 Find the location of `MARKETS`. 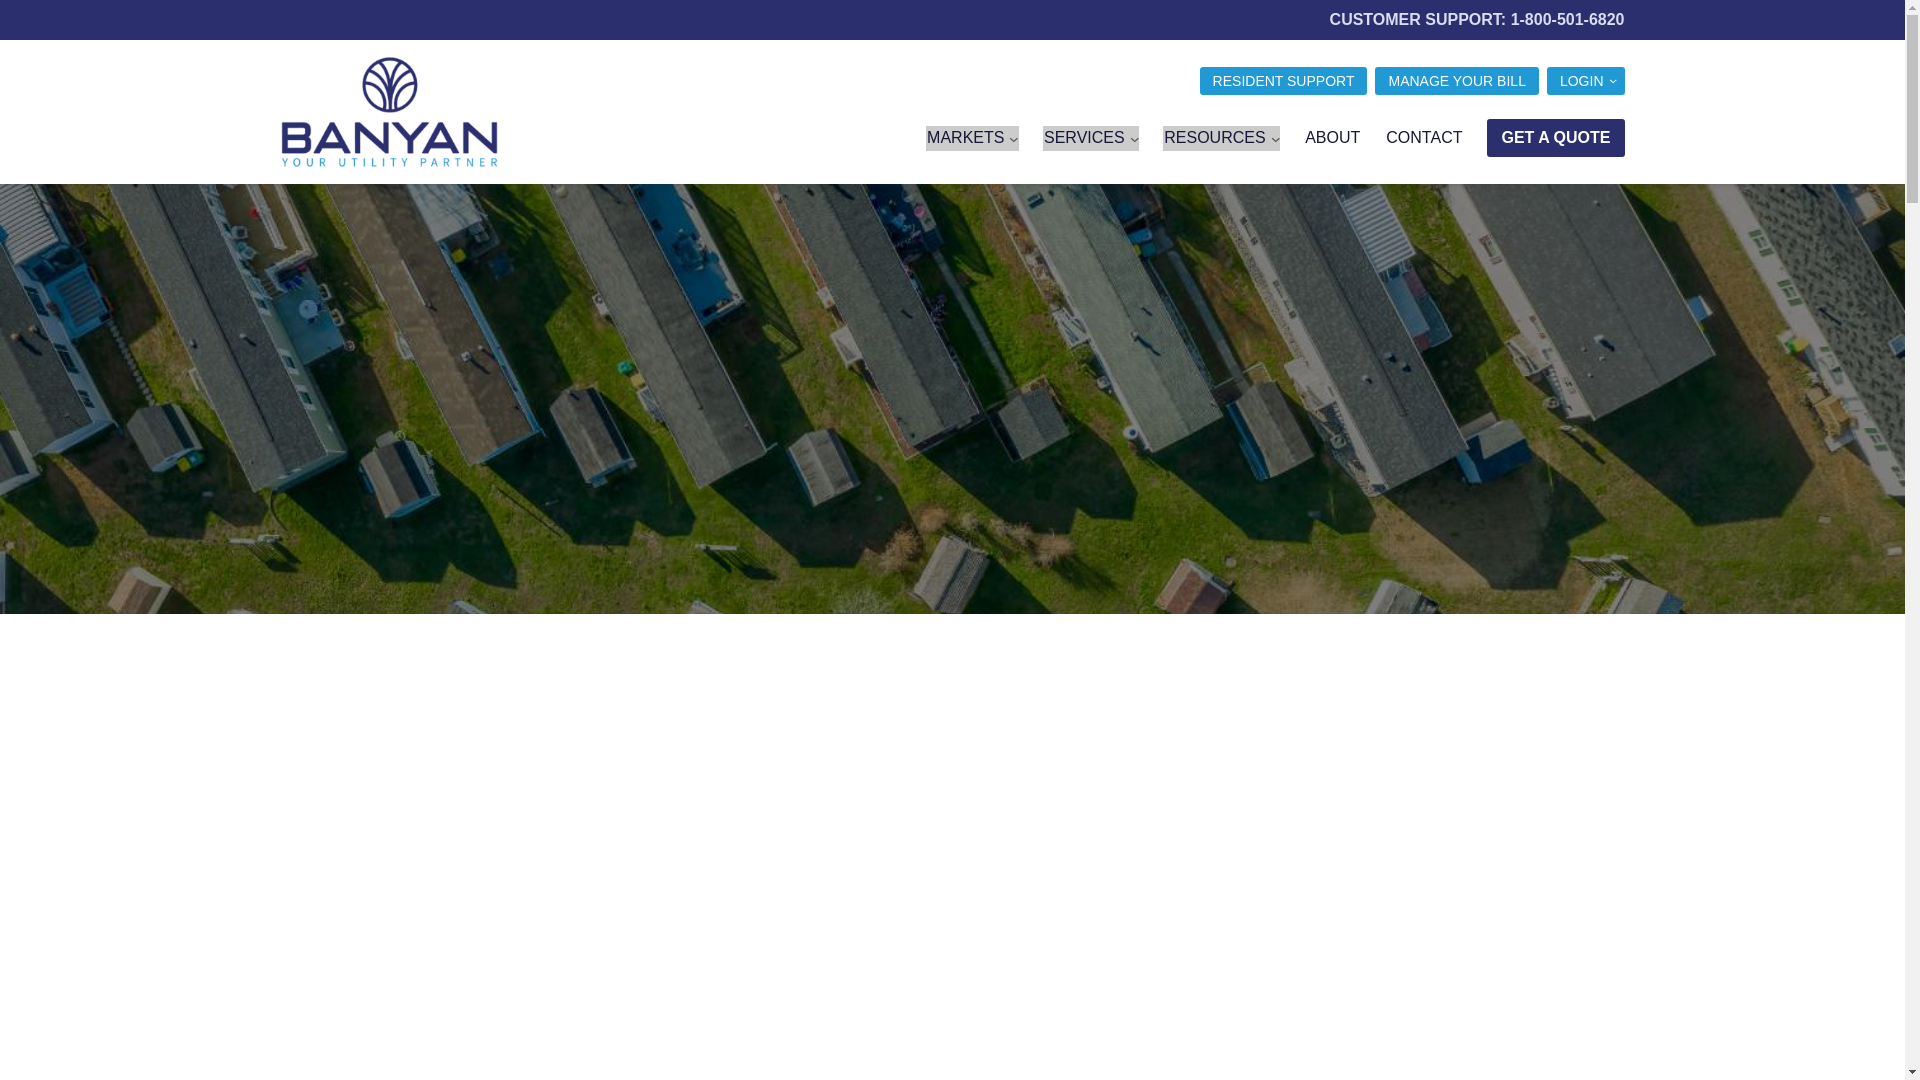

MARKETS is located at coordinates (972, 138).